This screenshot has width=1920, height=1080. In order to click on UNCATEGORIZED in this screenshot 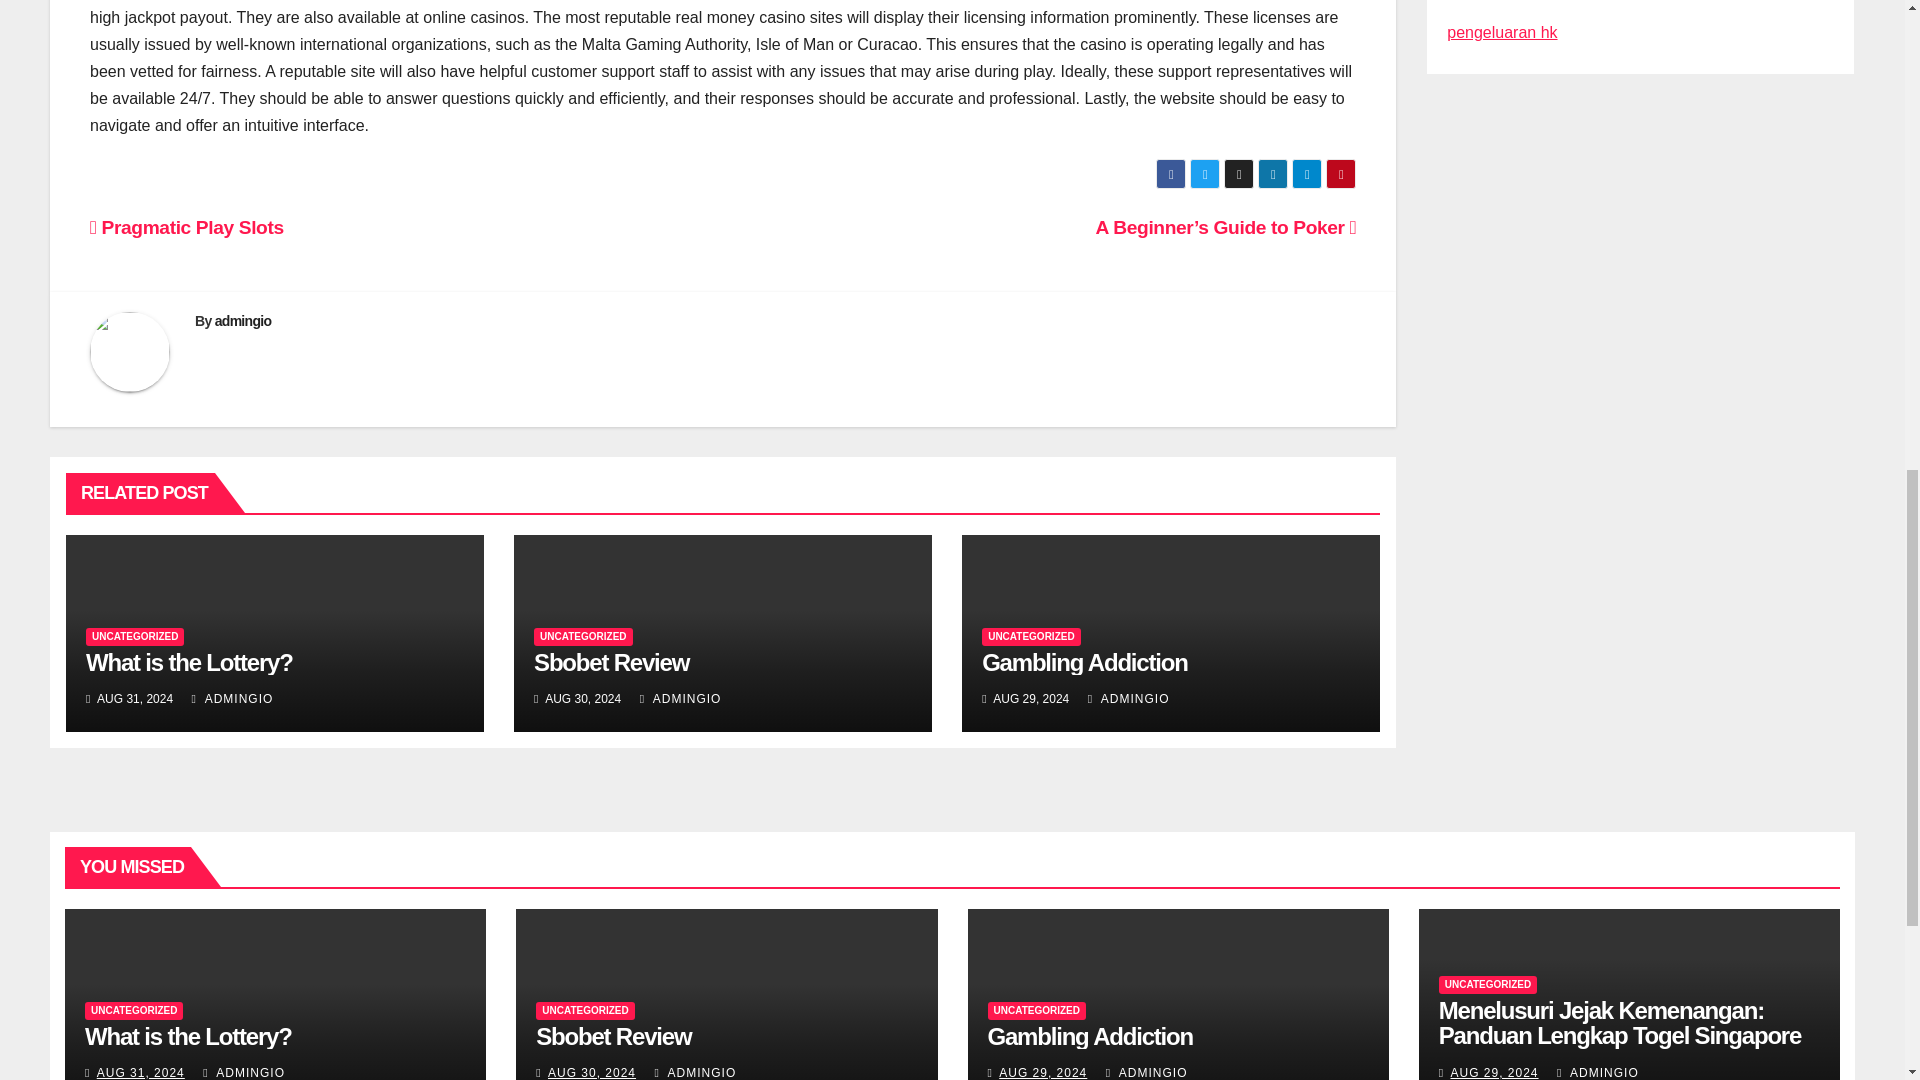, I will do `click(135, 636)`.